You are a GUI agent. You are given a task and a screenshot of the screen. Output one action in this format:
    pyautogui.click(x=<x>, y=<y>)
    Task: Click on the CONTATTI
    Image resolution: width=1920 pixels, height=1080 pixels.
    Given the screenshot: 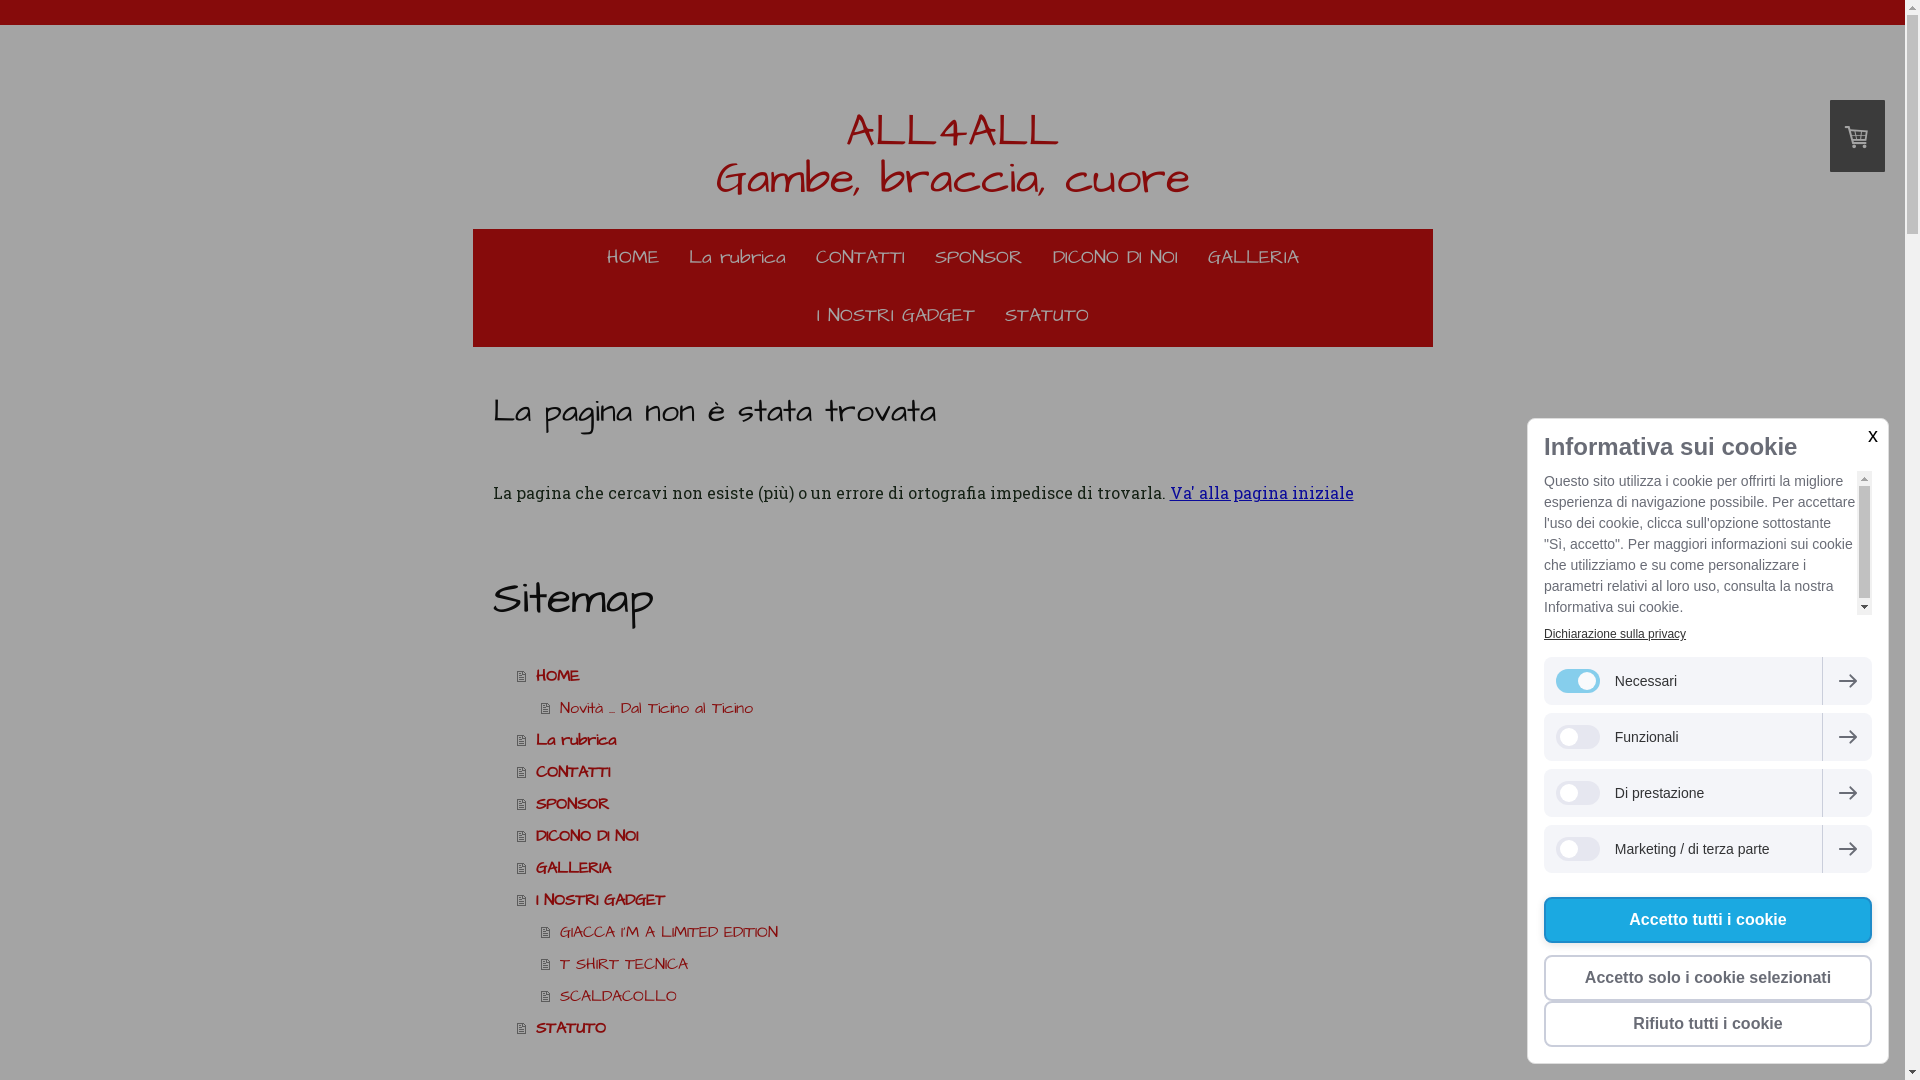 What is the action you would take?
    pyautogui.click(x=964, y=772)
    